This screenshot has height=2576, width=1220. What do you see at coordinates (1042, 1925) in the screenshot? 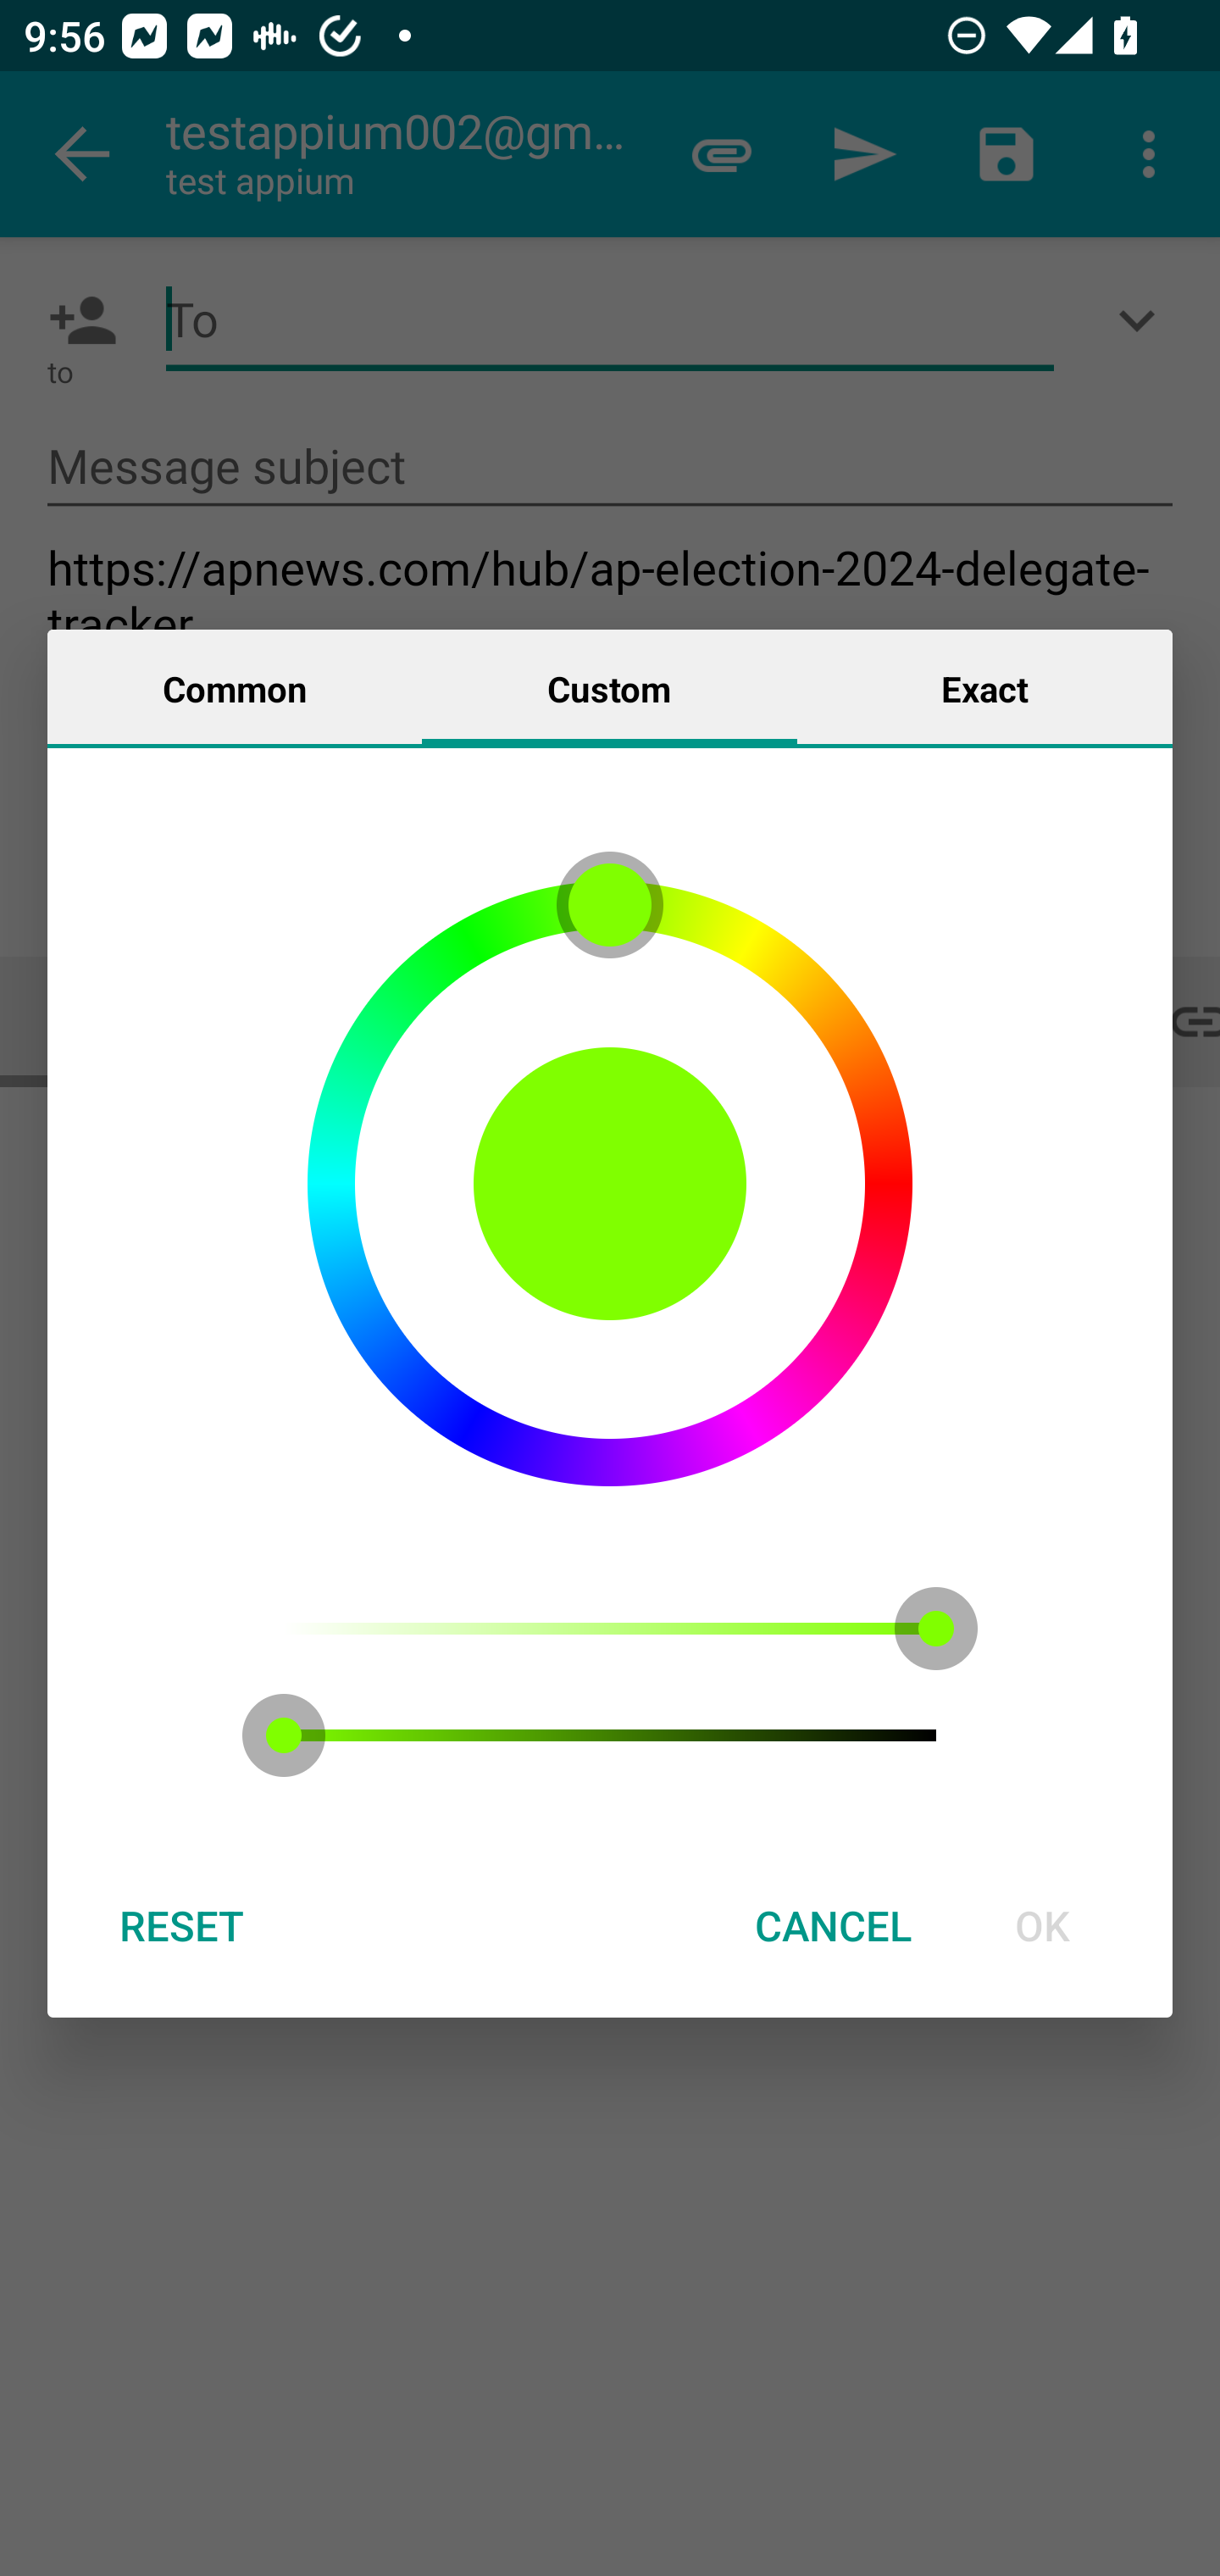
I see `OK` at bounding box center [1042, 1925].